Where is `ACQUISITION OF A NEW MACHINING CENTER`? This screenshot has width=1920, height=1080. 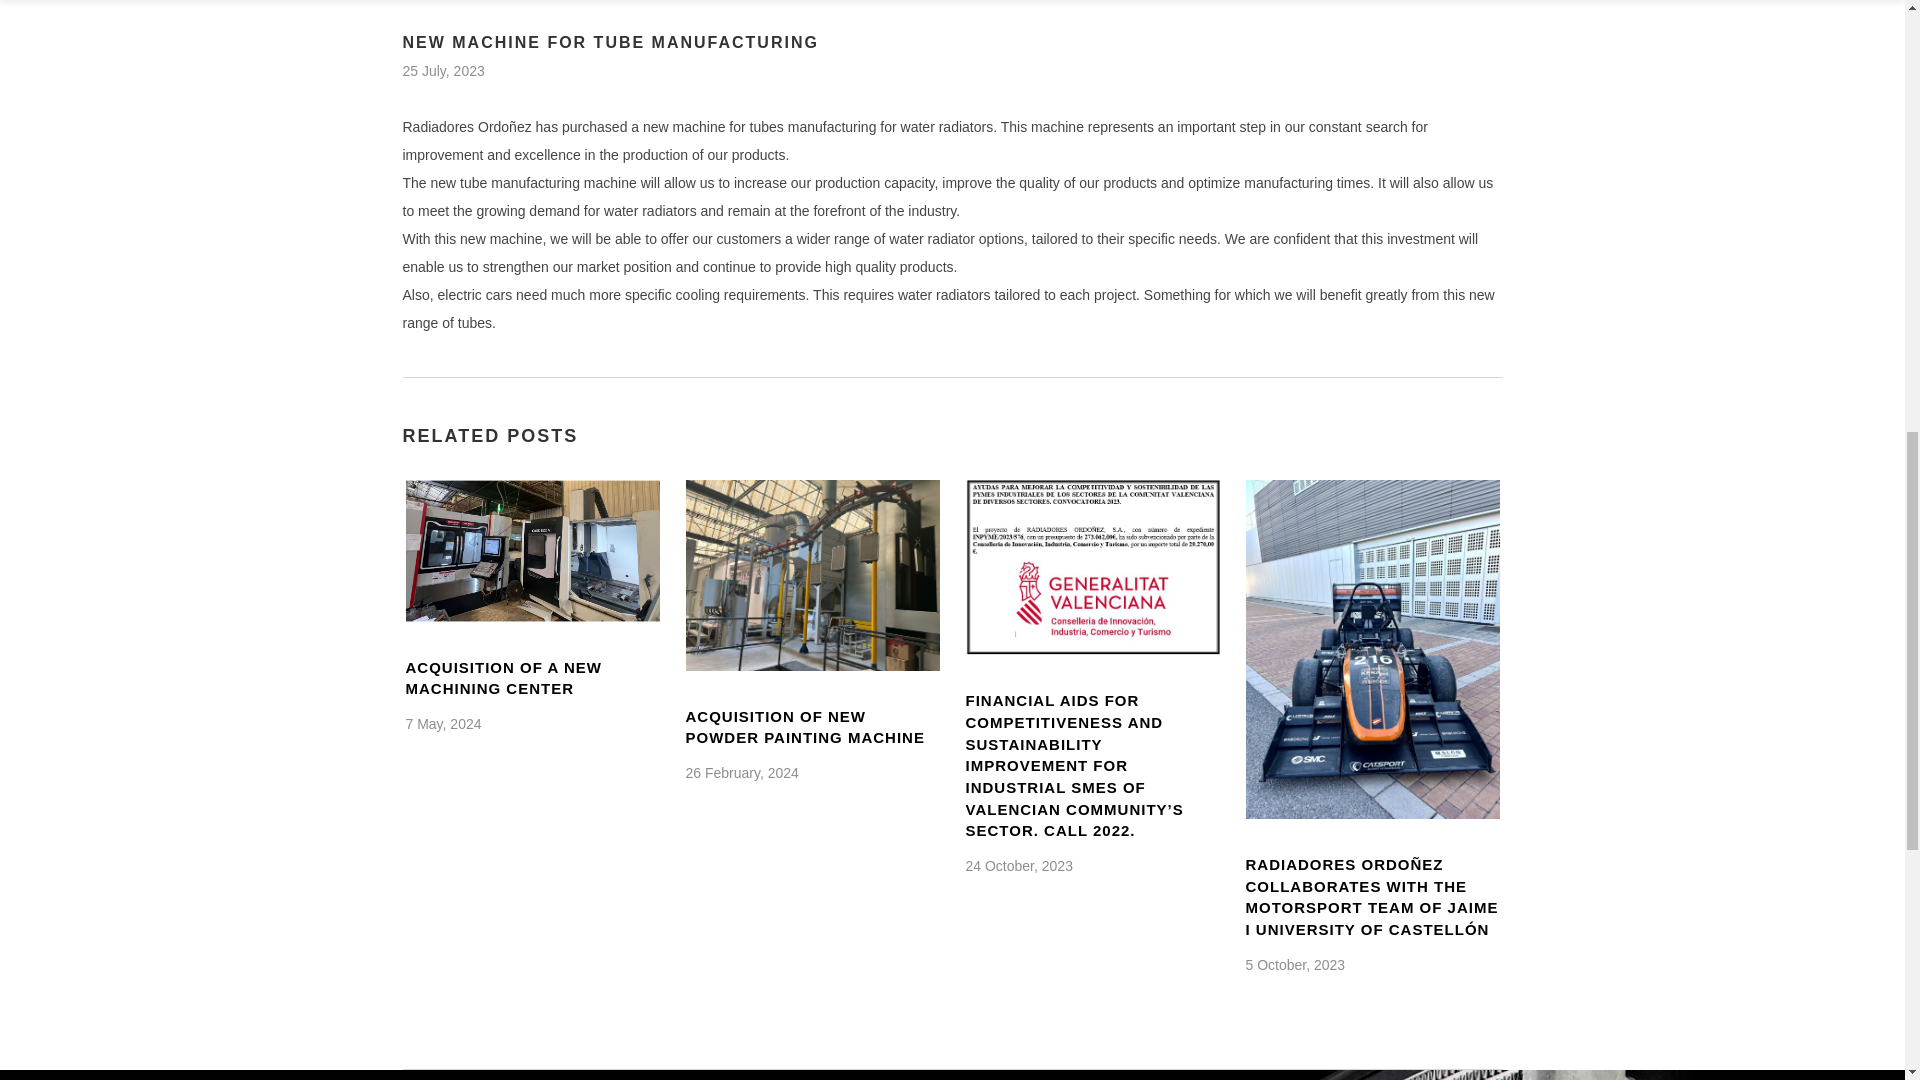 ACQUISITION OF A NEW MACHINING CENTER is located at coordinates (532, 550).